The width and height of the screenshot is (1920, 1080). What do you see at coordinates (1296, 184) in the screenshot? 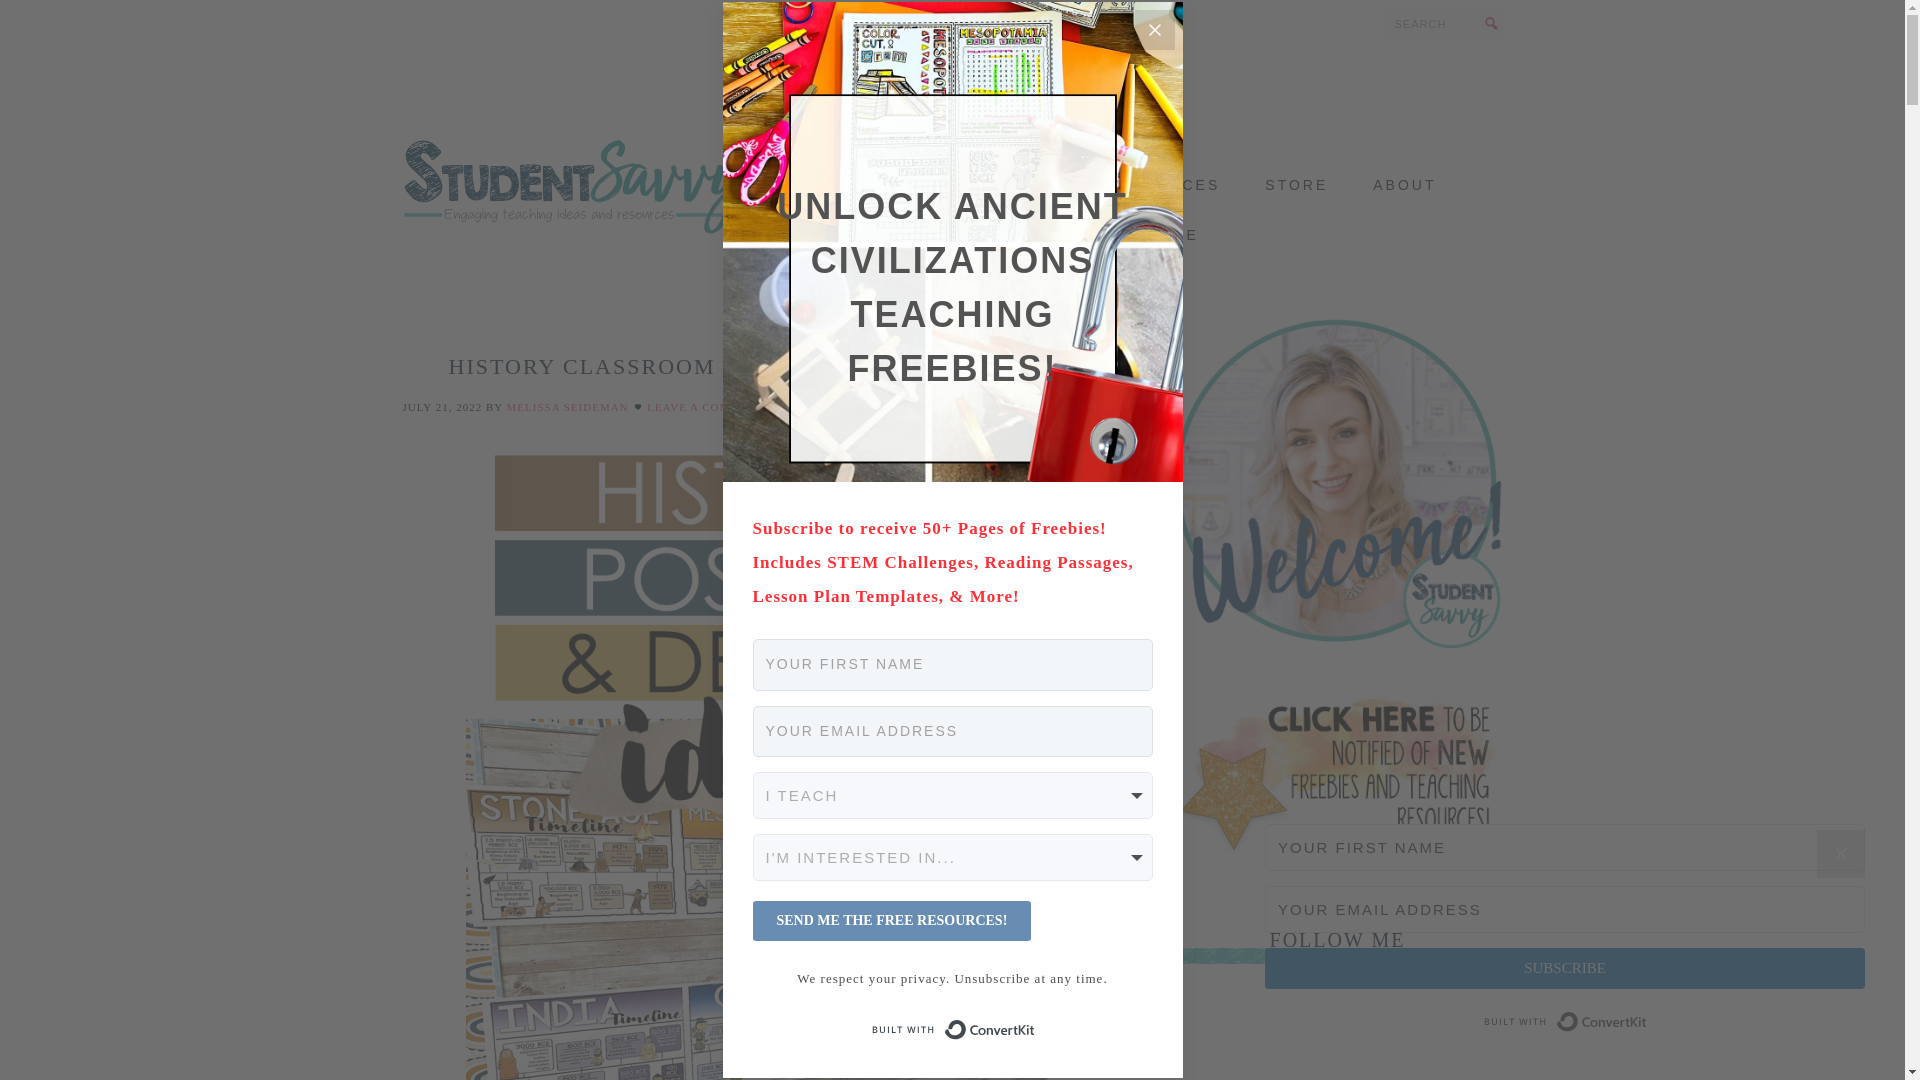
I see `STORE` at bounding box center [1296, 184].